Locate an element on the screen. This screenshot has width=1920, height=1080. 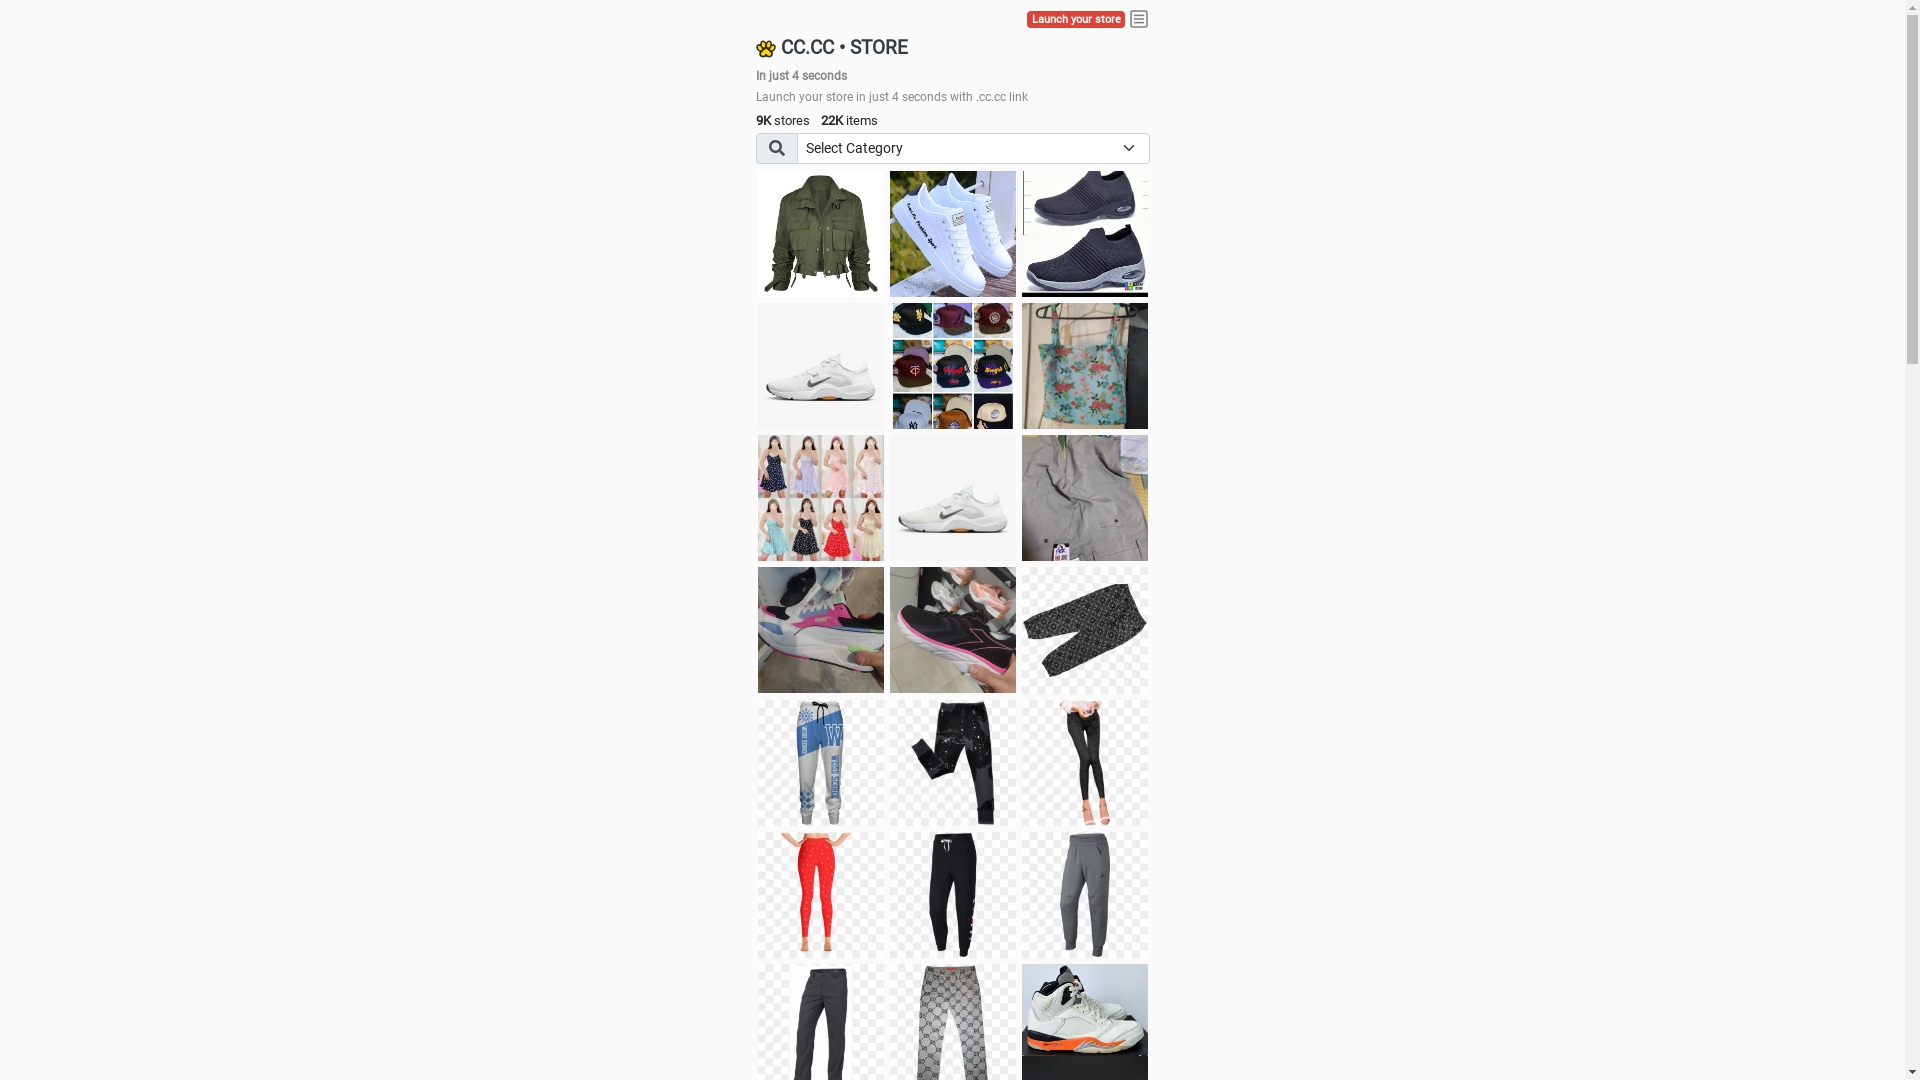
Short pant is located at coordinates (1085, 630).